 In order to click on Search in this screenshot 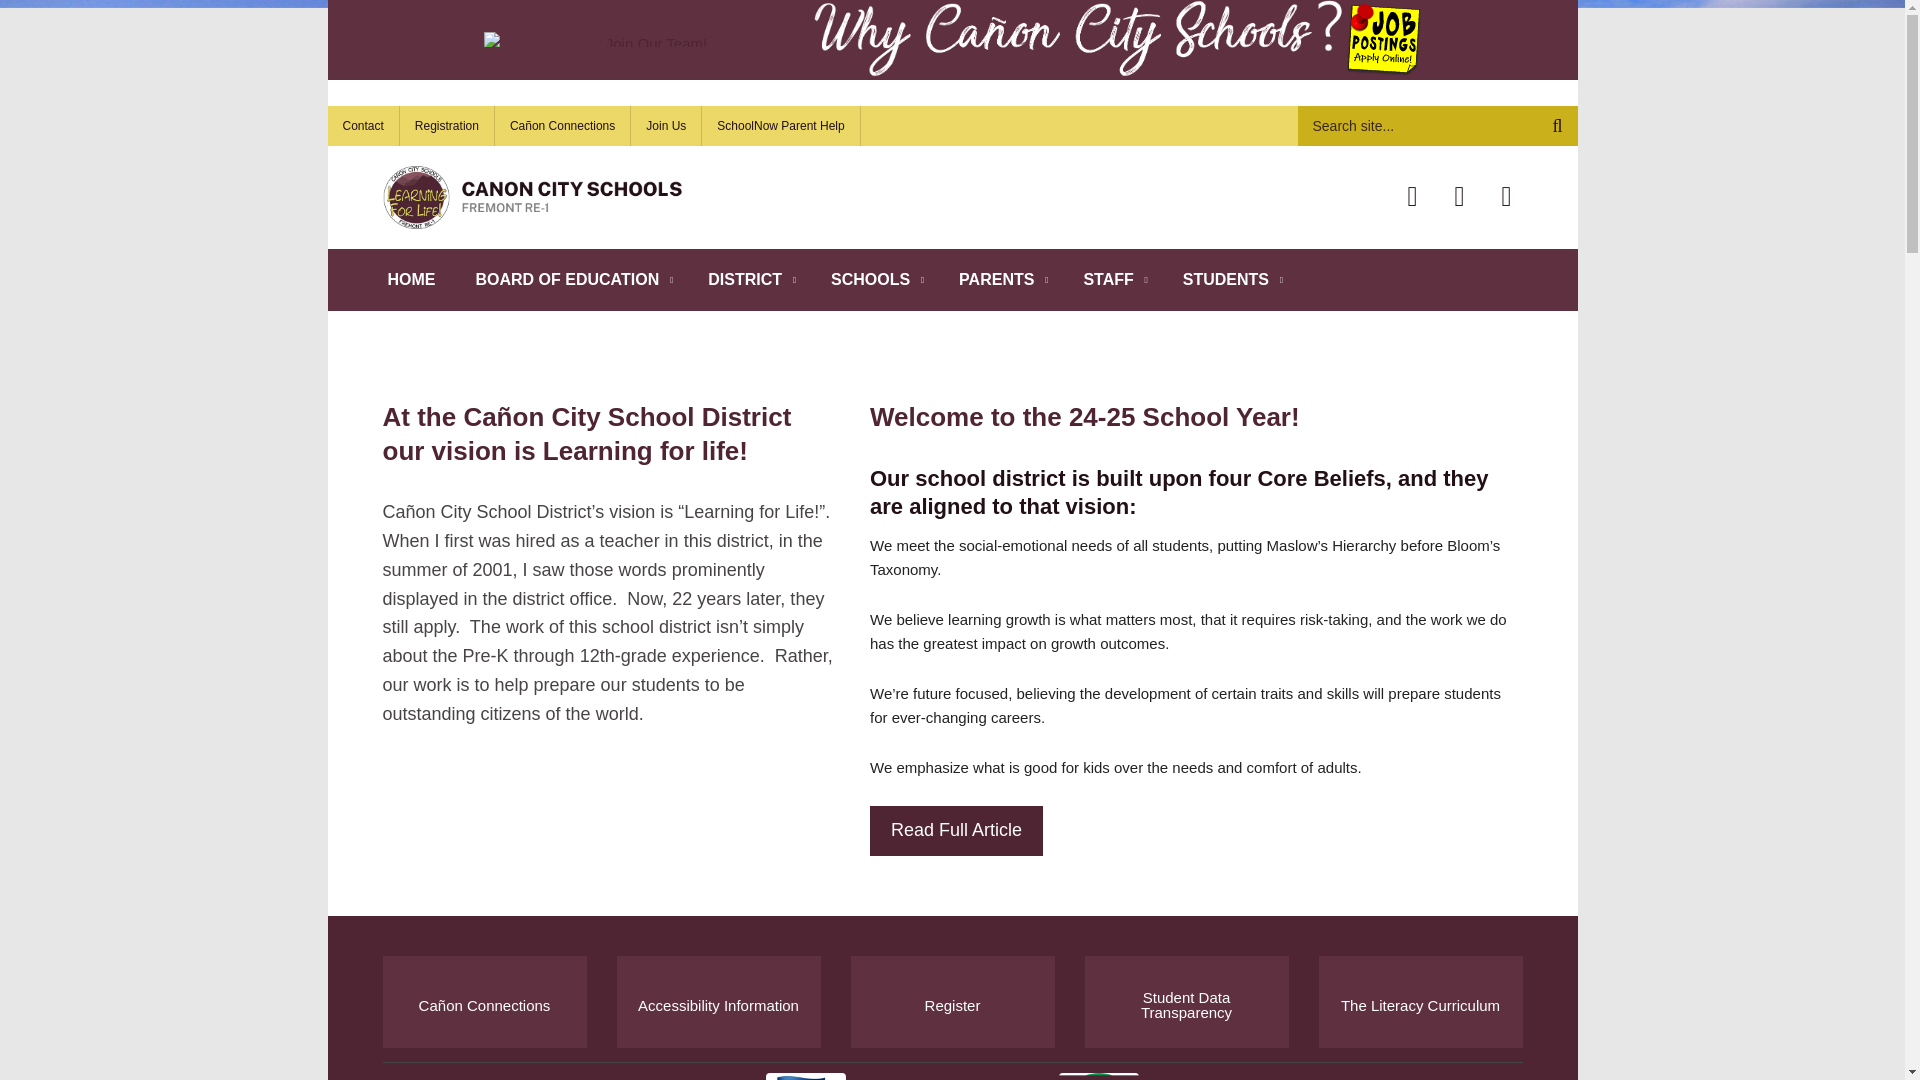, I will do `click(1438, 125)`.